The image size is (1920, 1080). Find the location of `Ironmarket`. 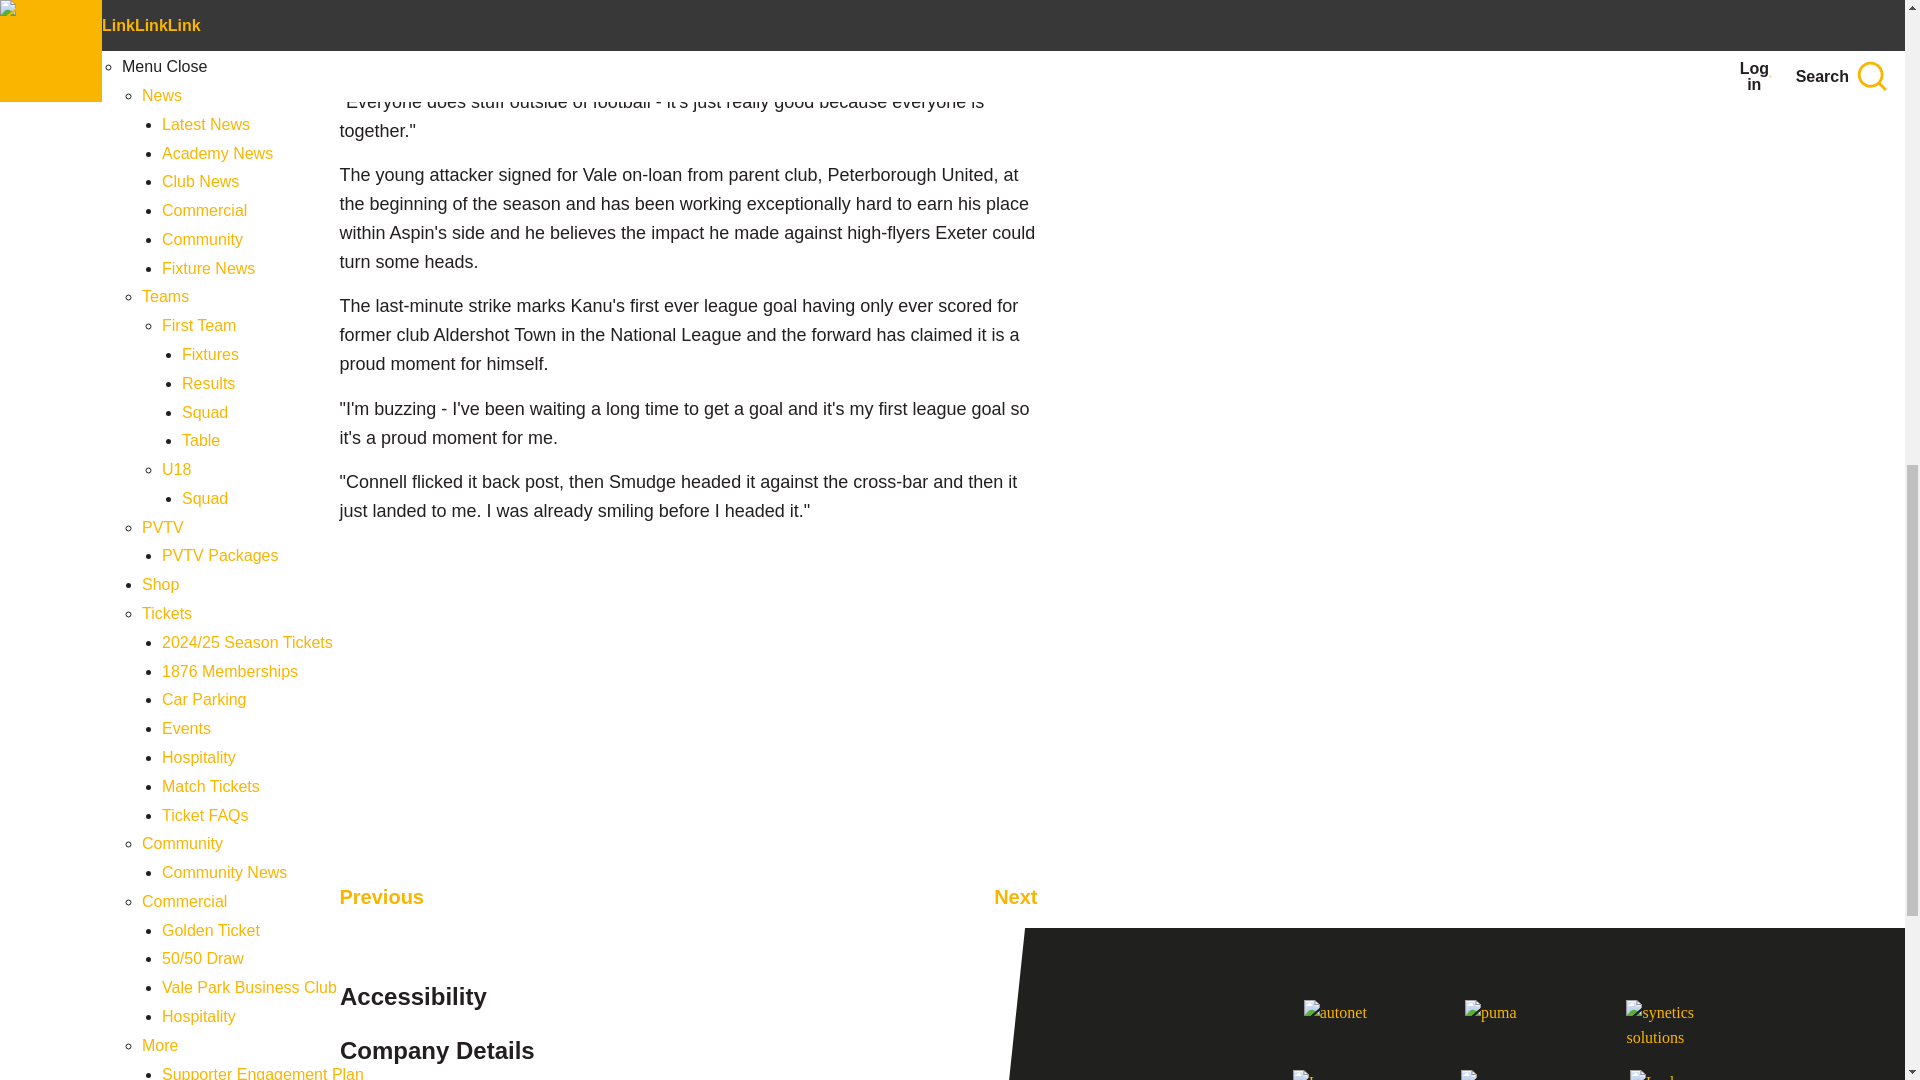

Ironmarket is located at coordinates (1337, 1075).